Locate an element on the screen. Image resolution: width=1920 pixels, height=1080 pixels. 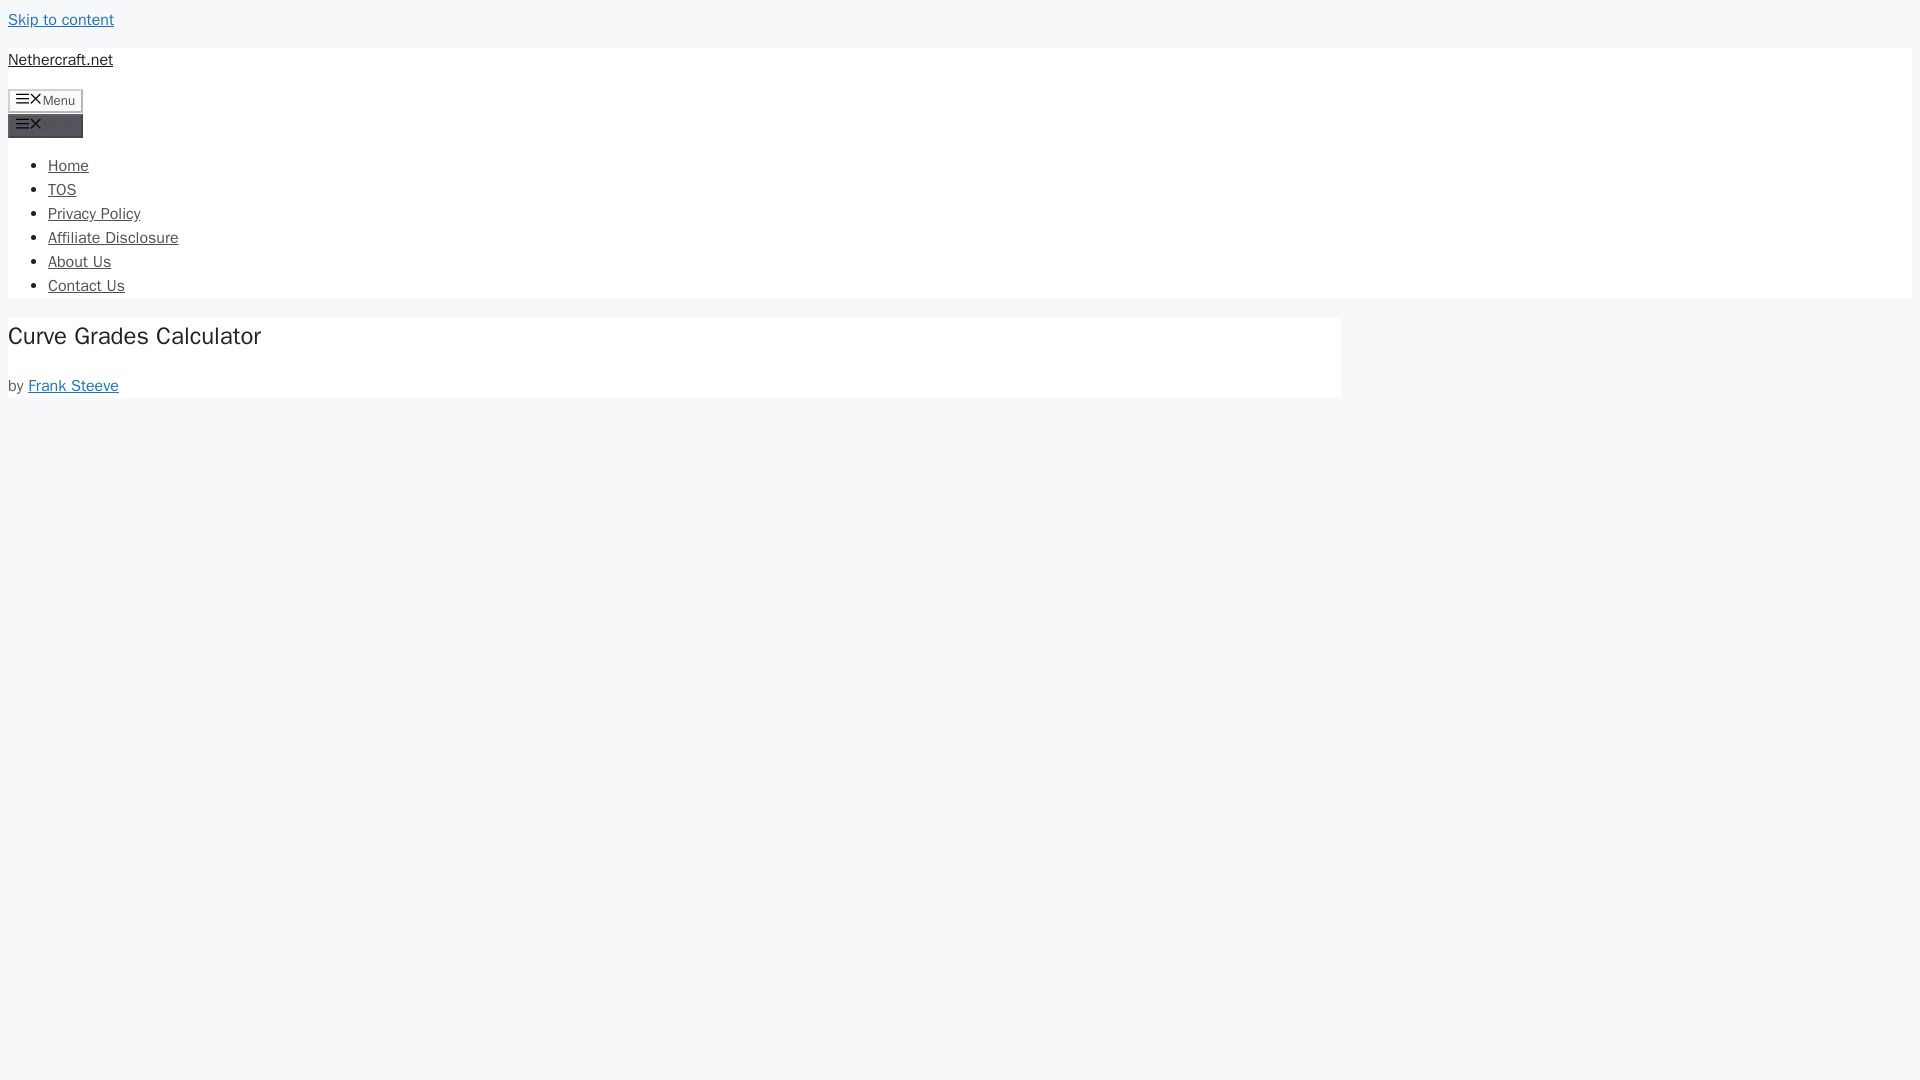
About Us is located at coordinates (80, 262).